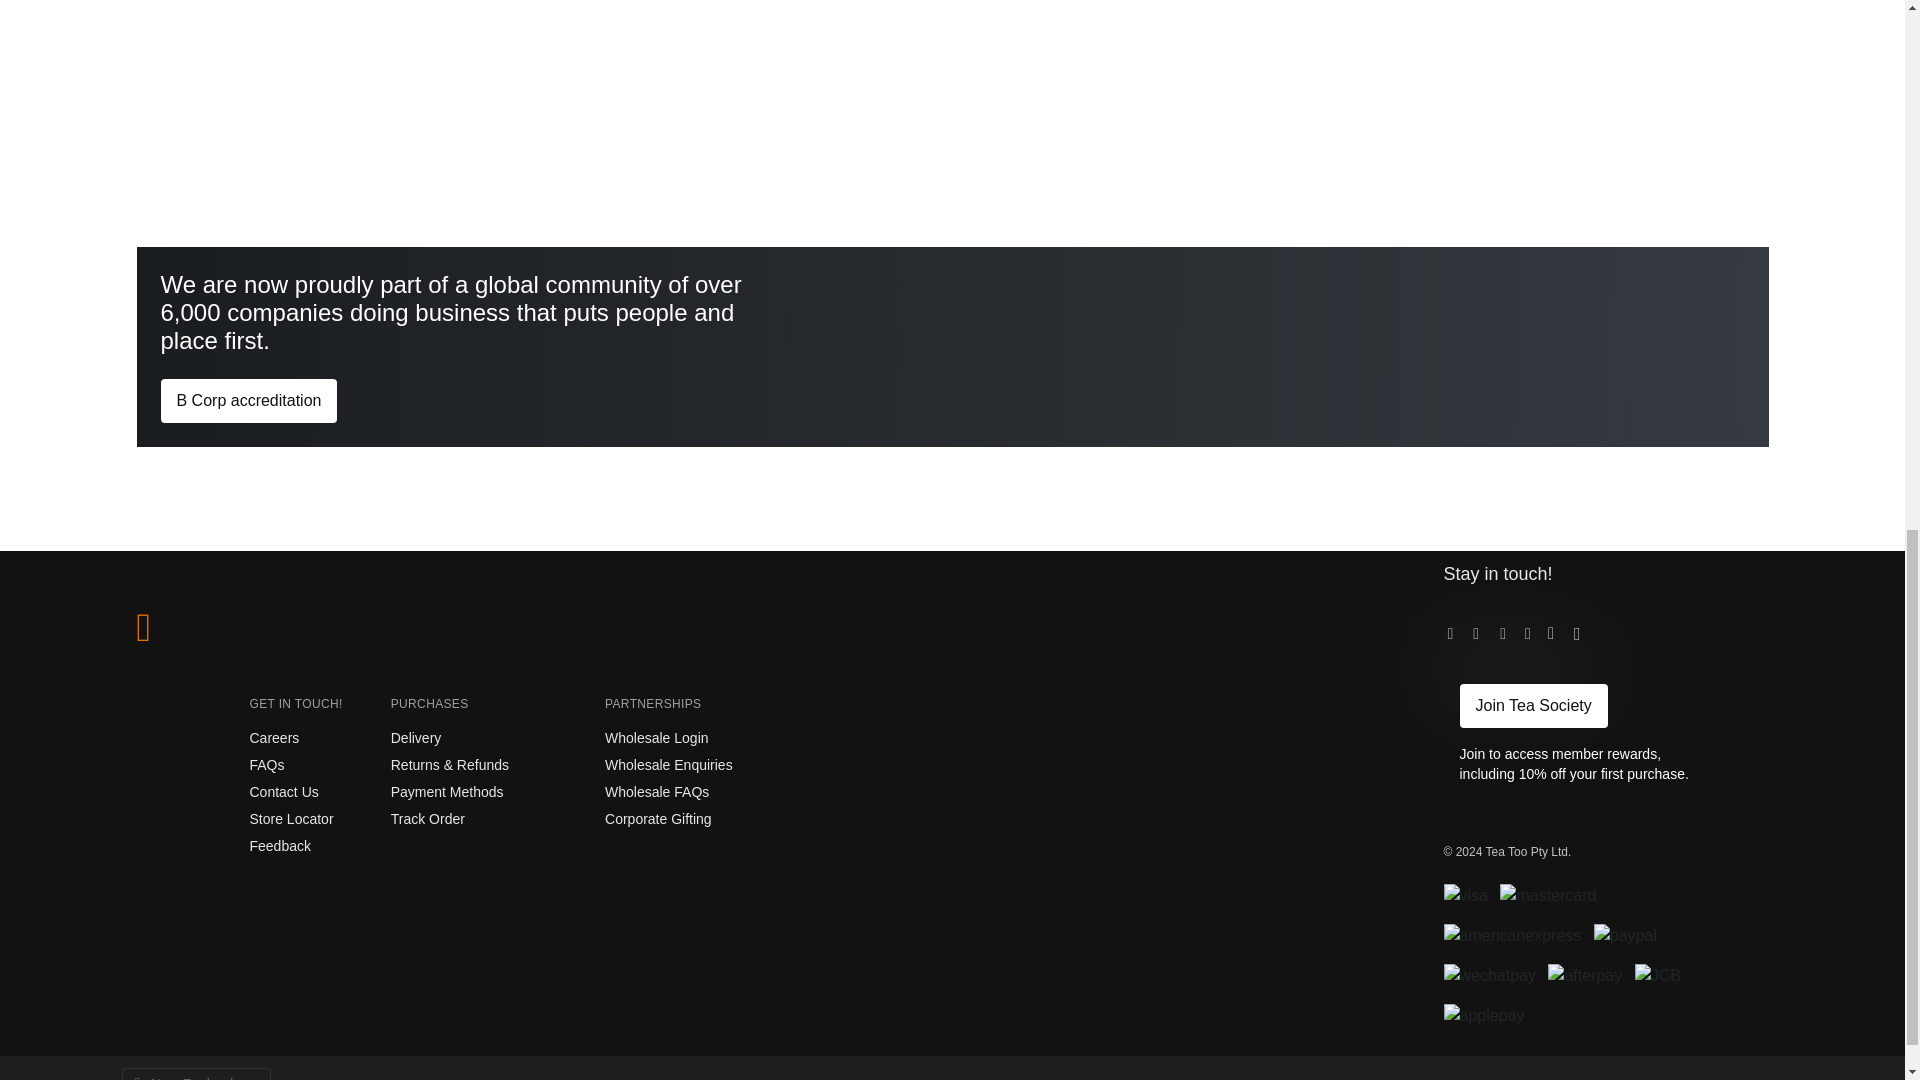  I want to click on Go to Careers, so click(274, 738).